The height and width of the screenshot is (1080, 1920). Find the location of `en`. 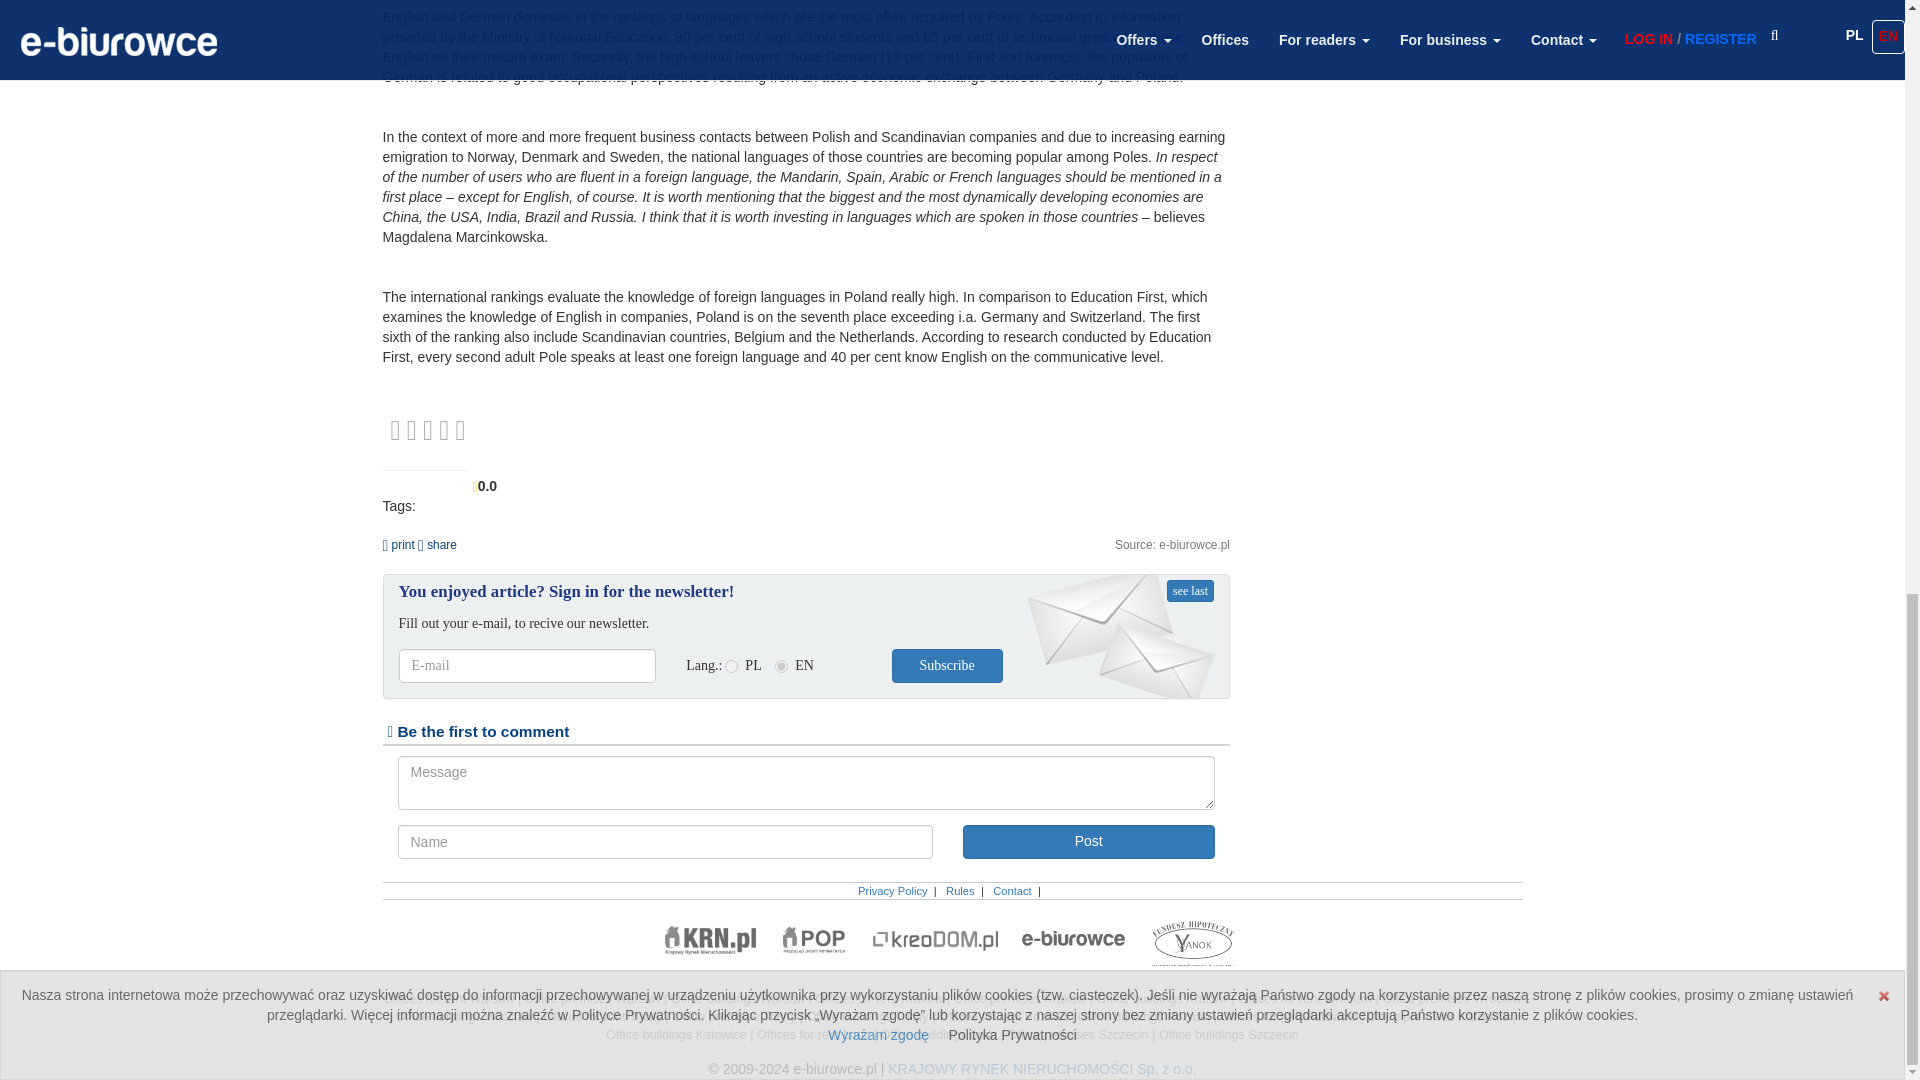

en is located at coordinates (781, 666).